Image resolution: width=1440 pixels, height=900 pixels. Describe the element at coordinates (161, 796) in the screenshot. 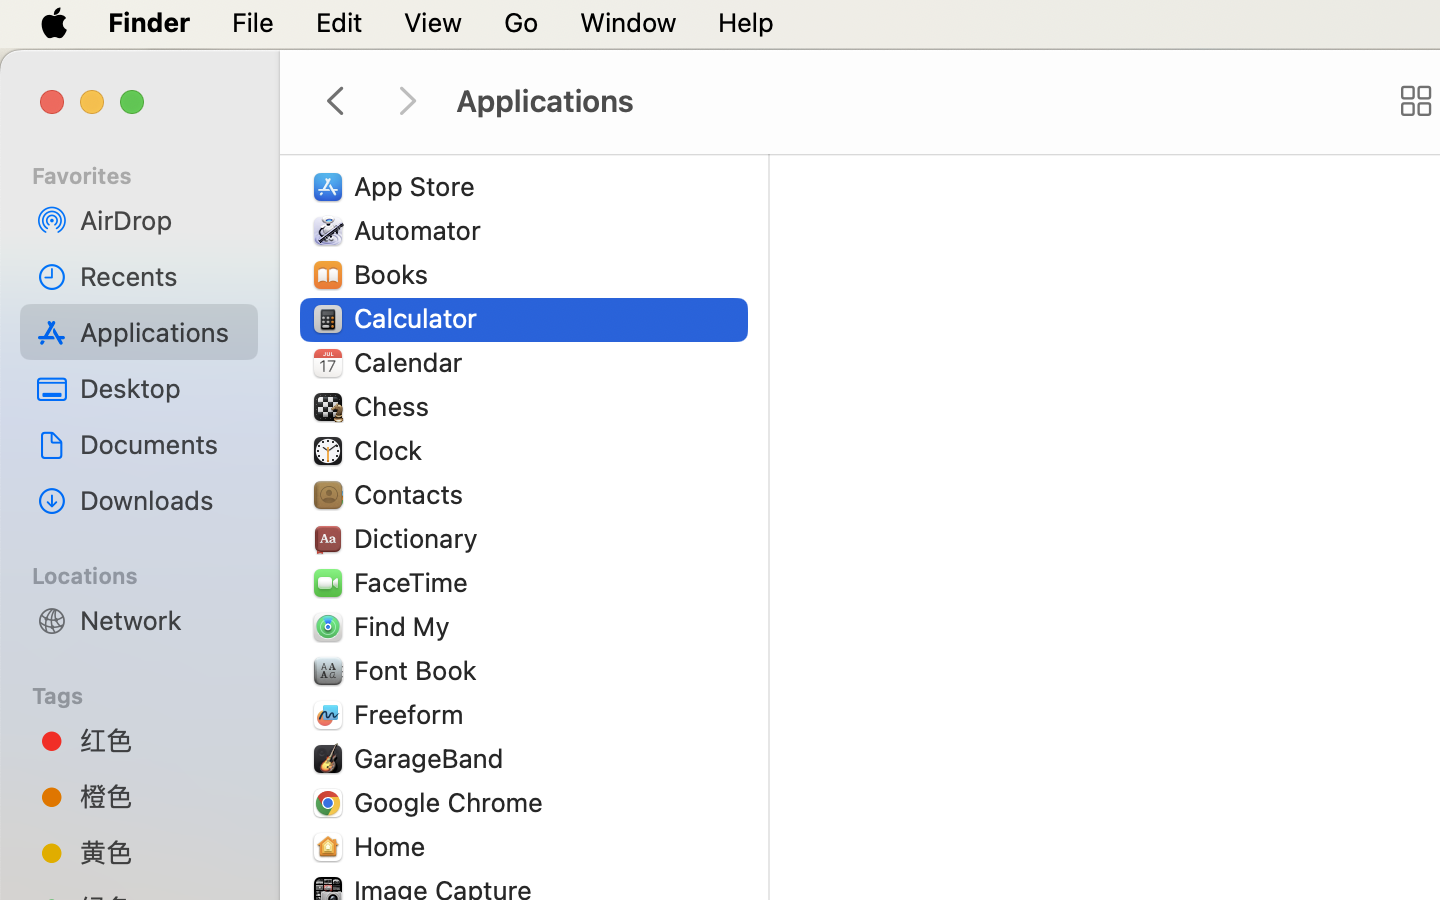

I see `橙色` at that location.